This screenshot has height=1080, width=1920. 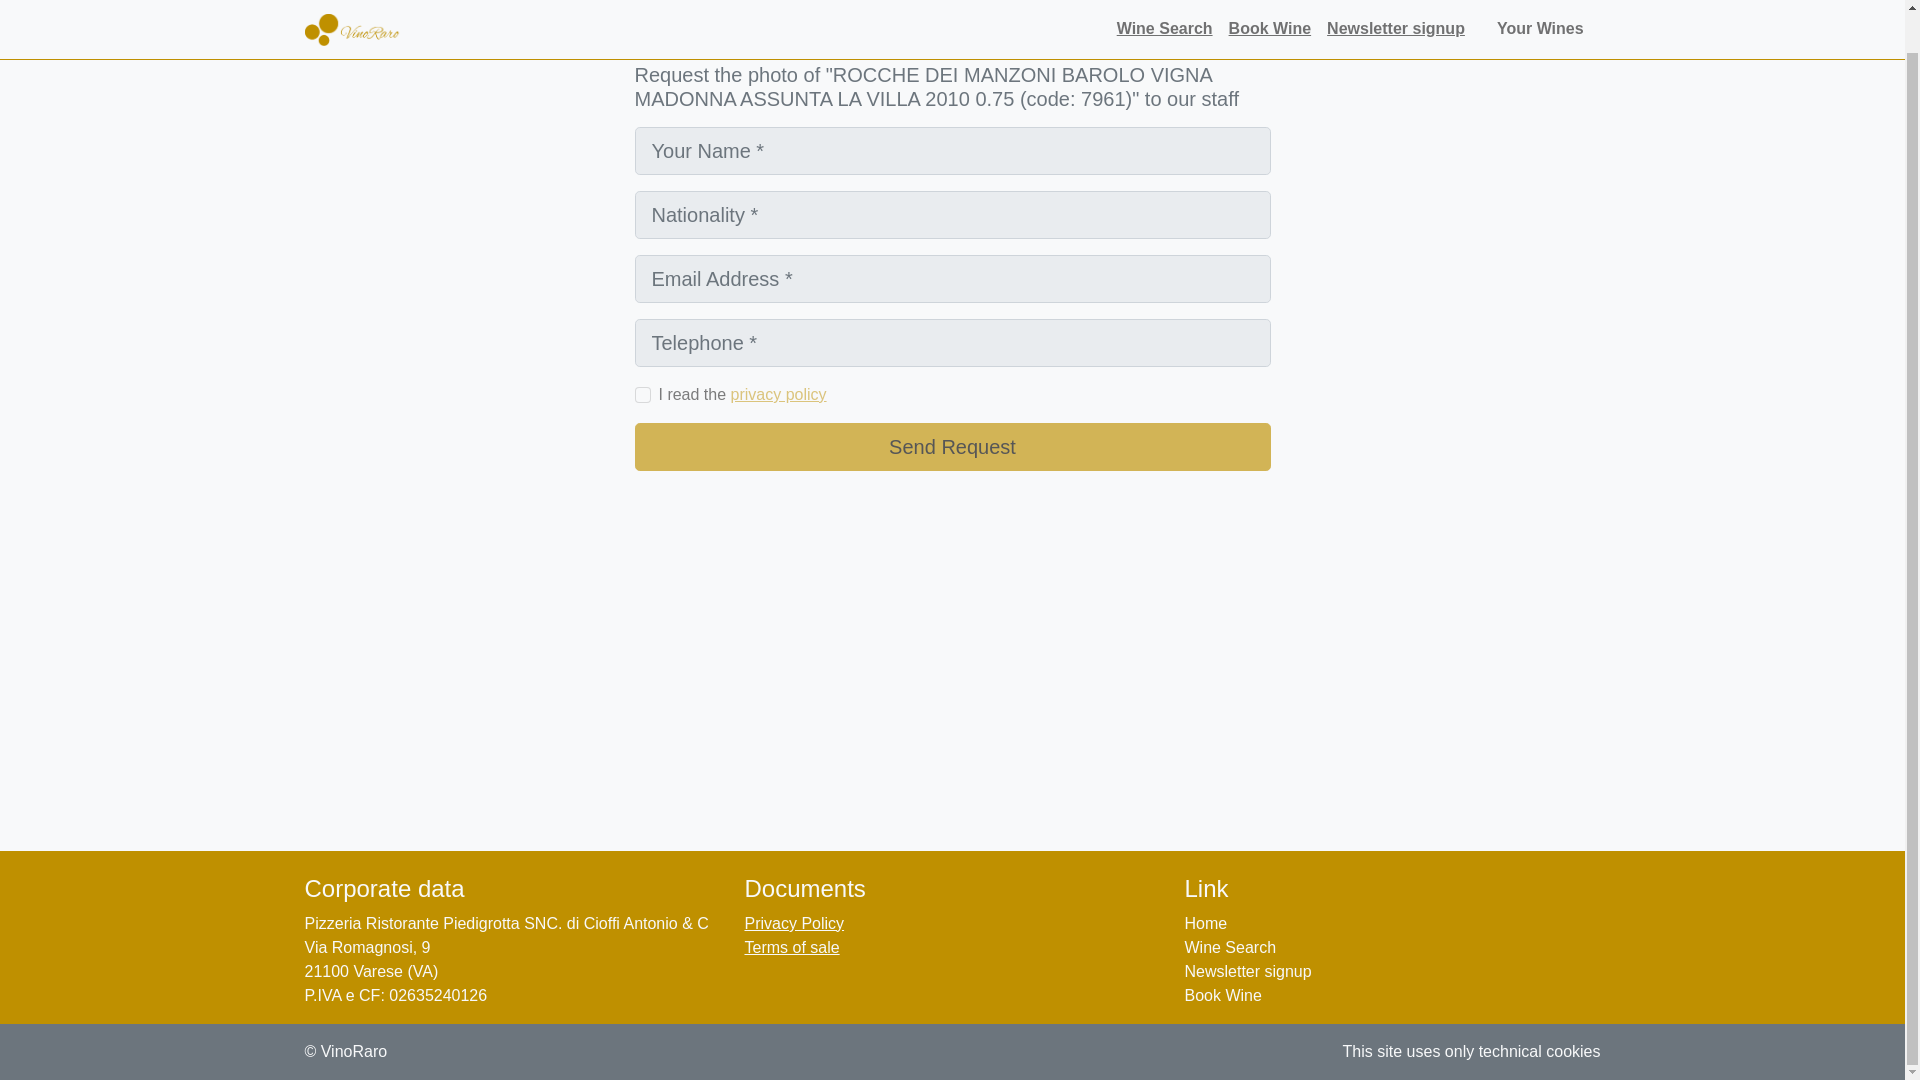 I want to click on Newsletter signup, so click(x=1248, y=971).